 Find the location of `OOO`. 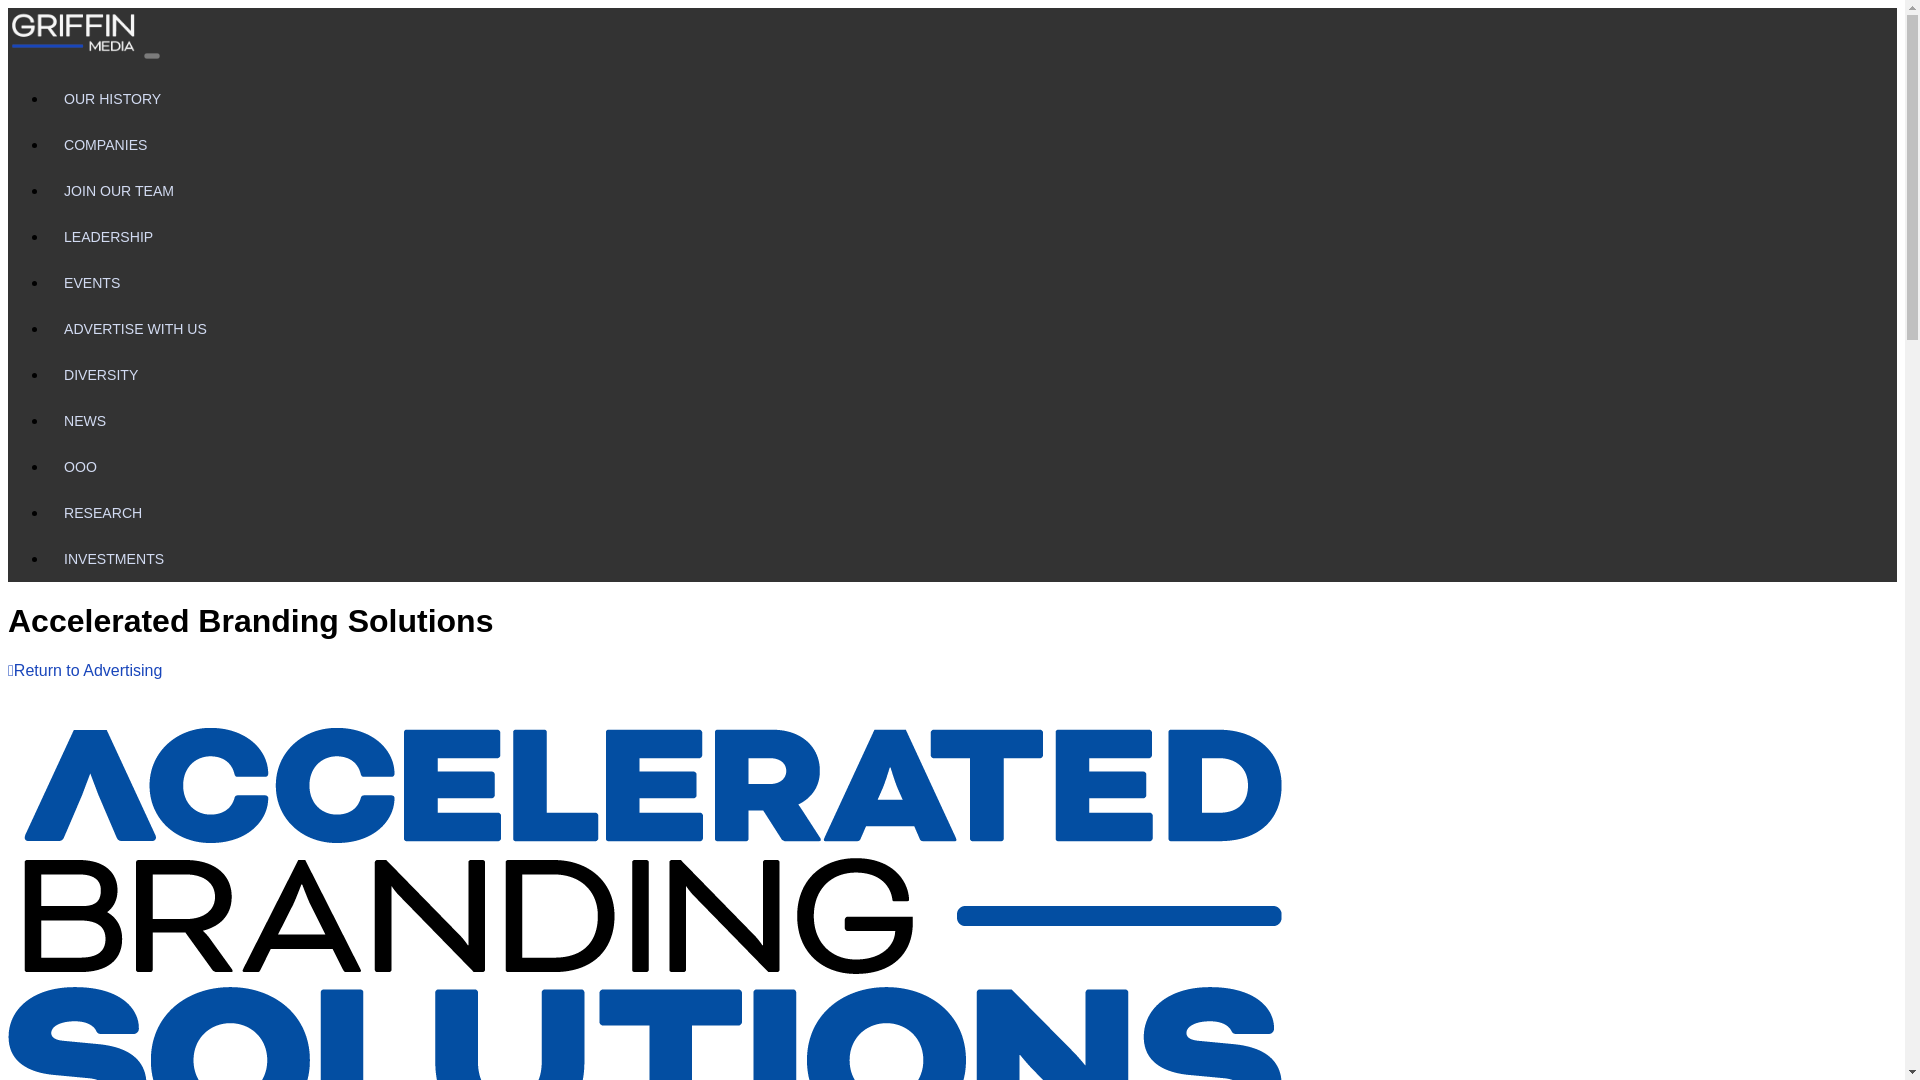

OOO is located at coordinates (972, 466).